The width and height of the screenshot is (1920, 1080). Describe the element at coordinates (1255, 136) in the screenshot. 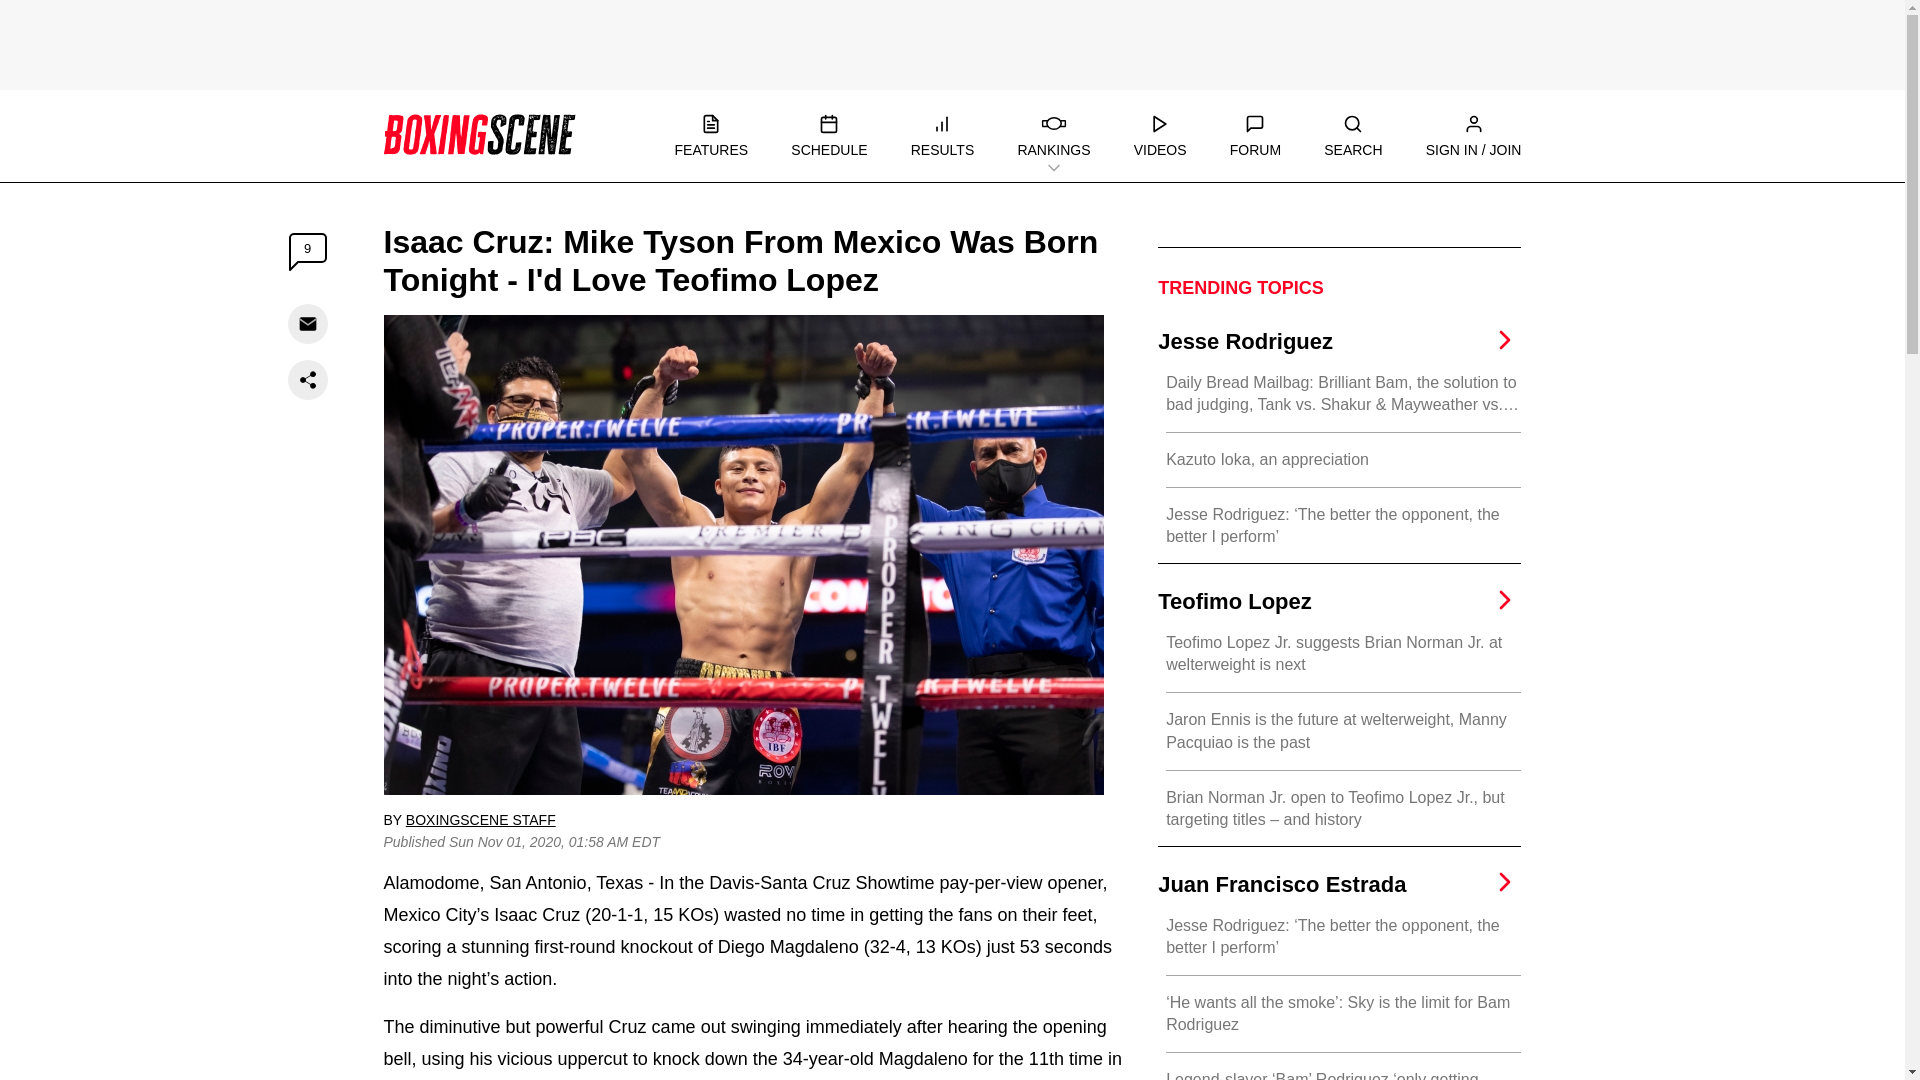

I see `FORUM` at that location.